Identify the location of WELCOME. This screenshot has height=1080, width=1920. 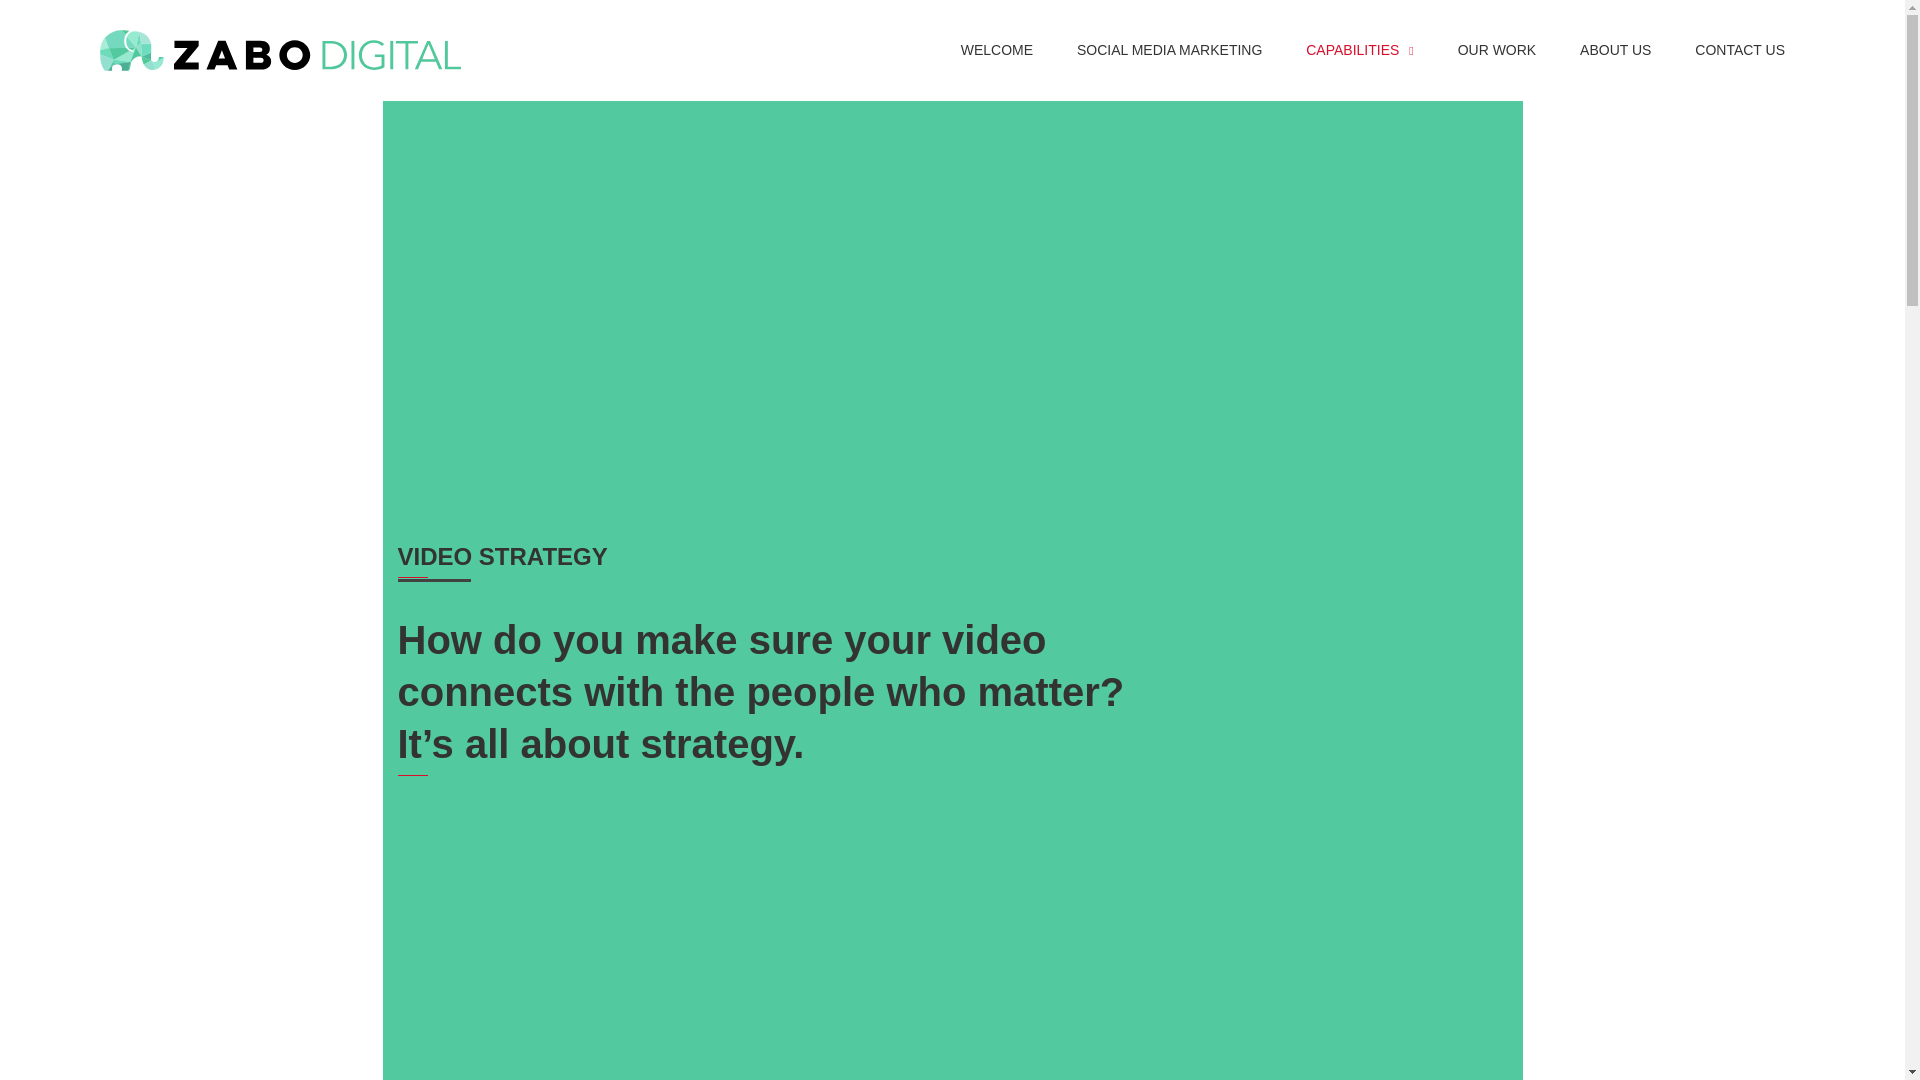
(996, 50).